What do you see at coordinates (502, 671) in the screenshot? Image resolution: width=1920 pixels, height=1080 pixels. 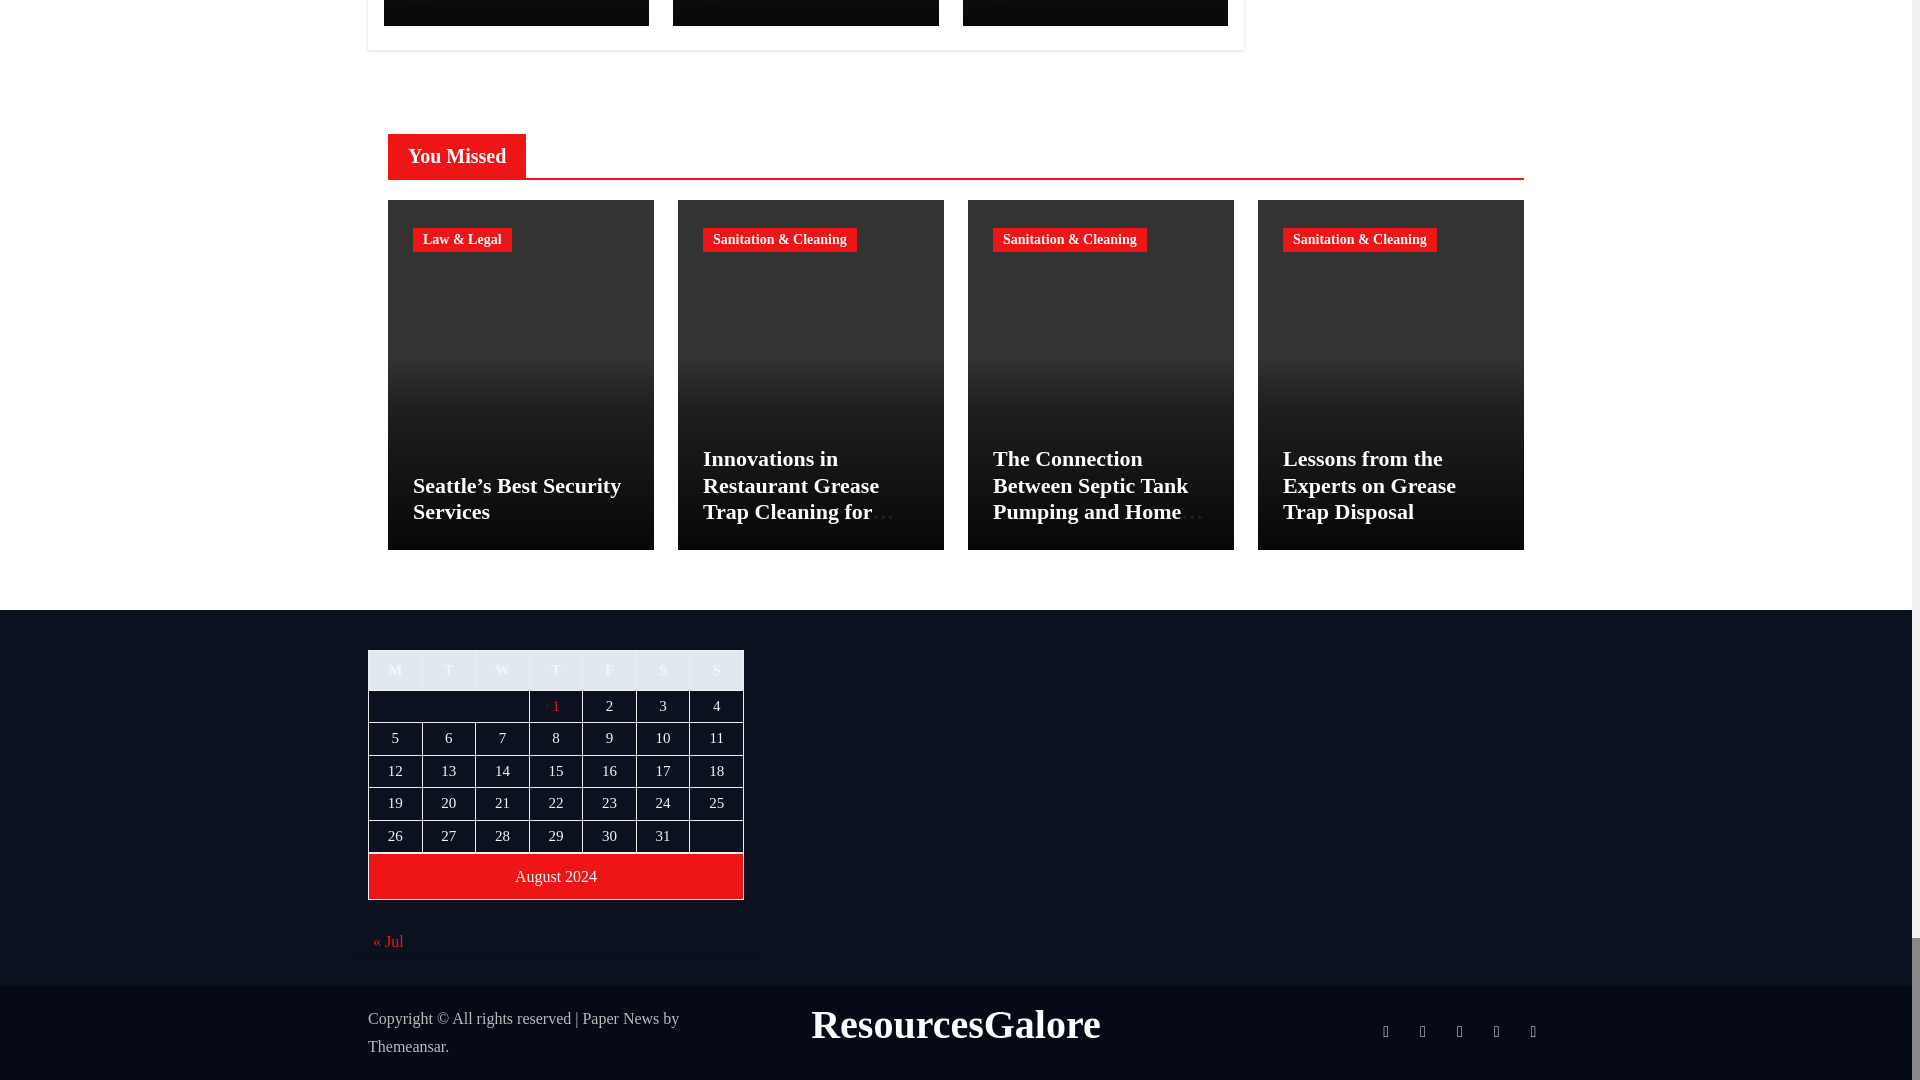 I see `Wednesday` at bounding box center [502, 671].